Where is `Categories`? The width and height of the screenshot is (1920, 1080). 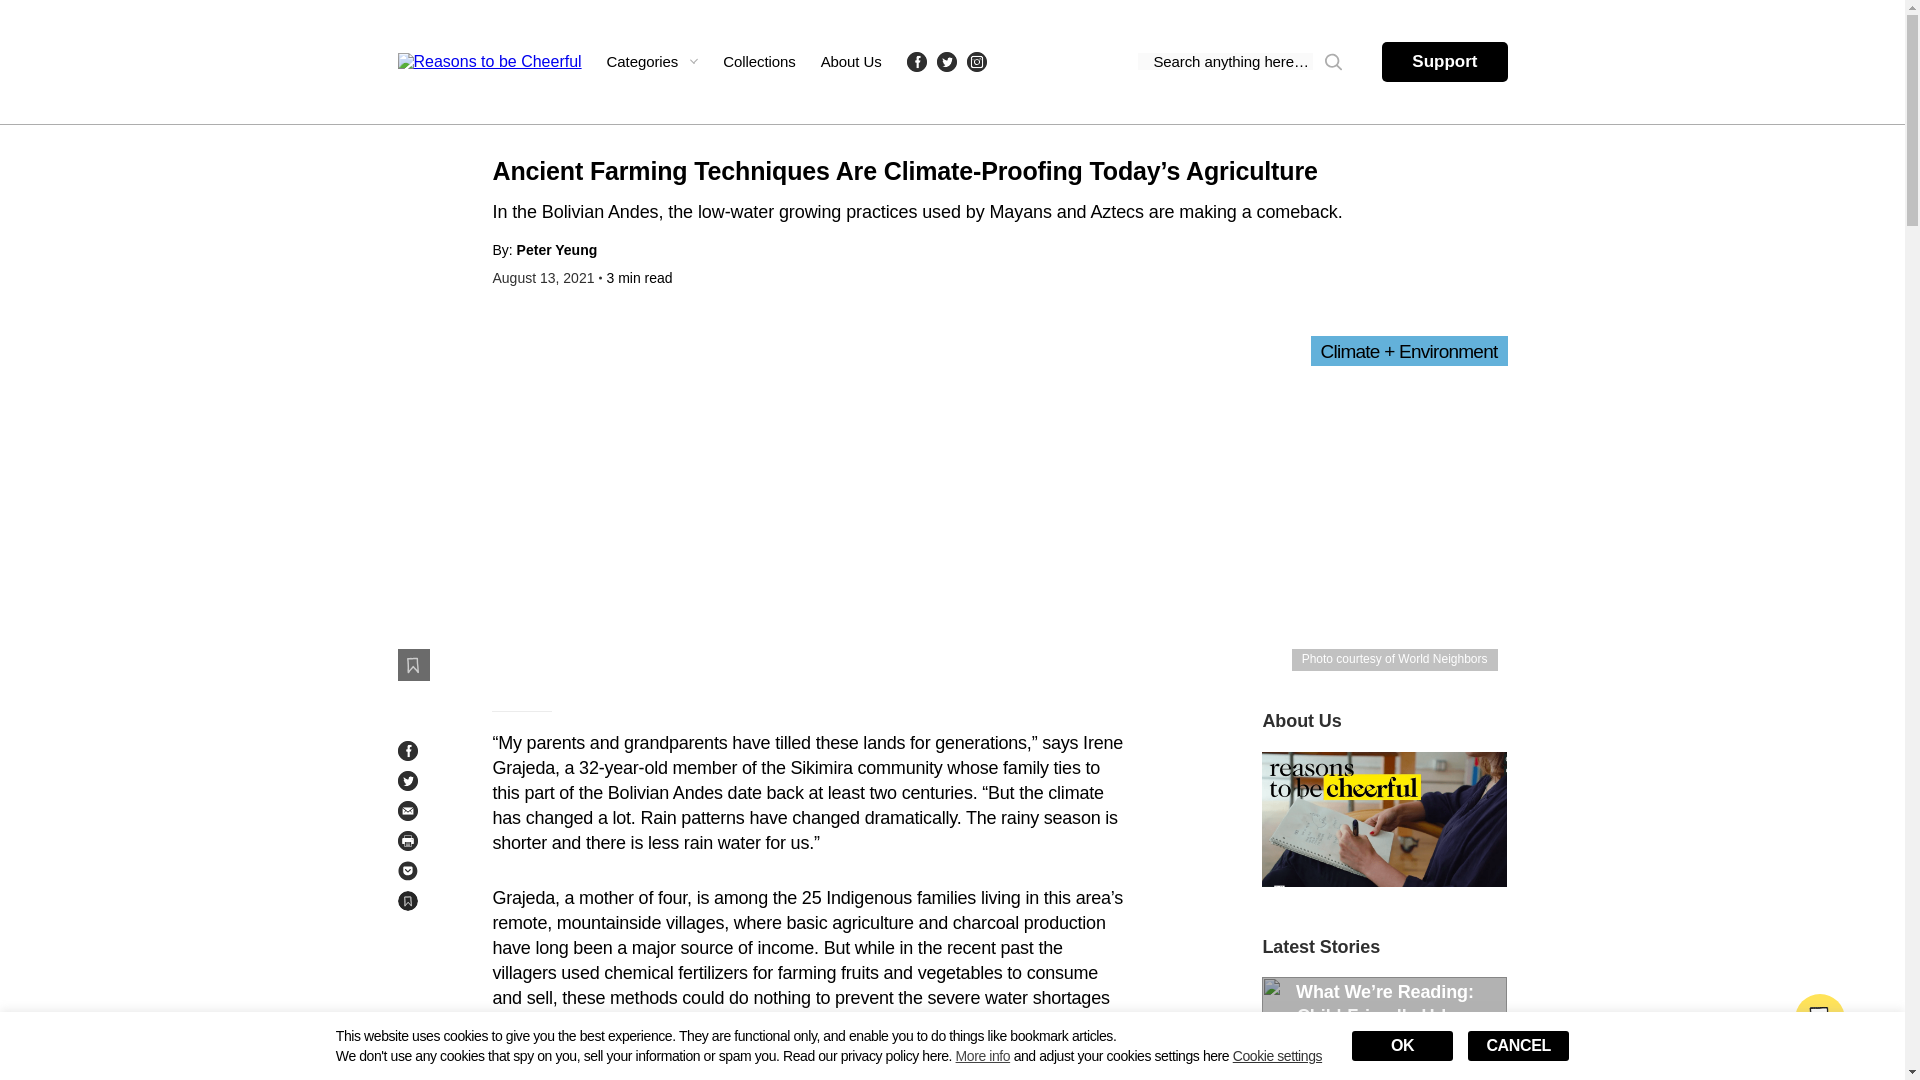
Categories is located at coordinates (652, 61).